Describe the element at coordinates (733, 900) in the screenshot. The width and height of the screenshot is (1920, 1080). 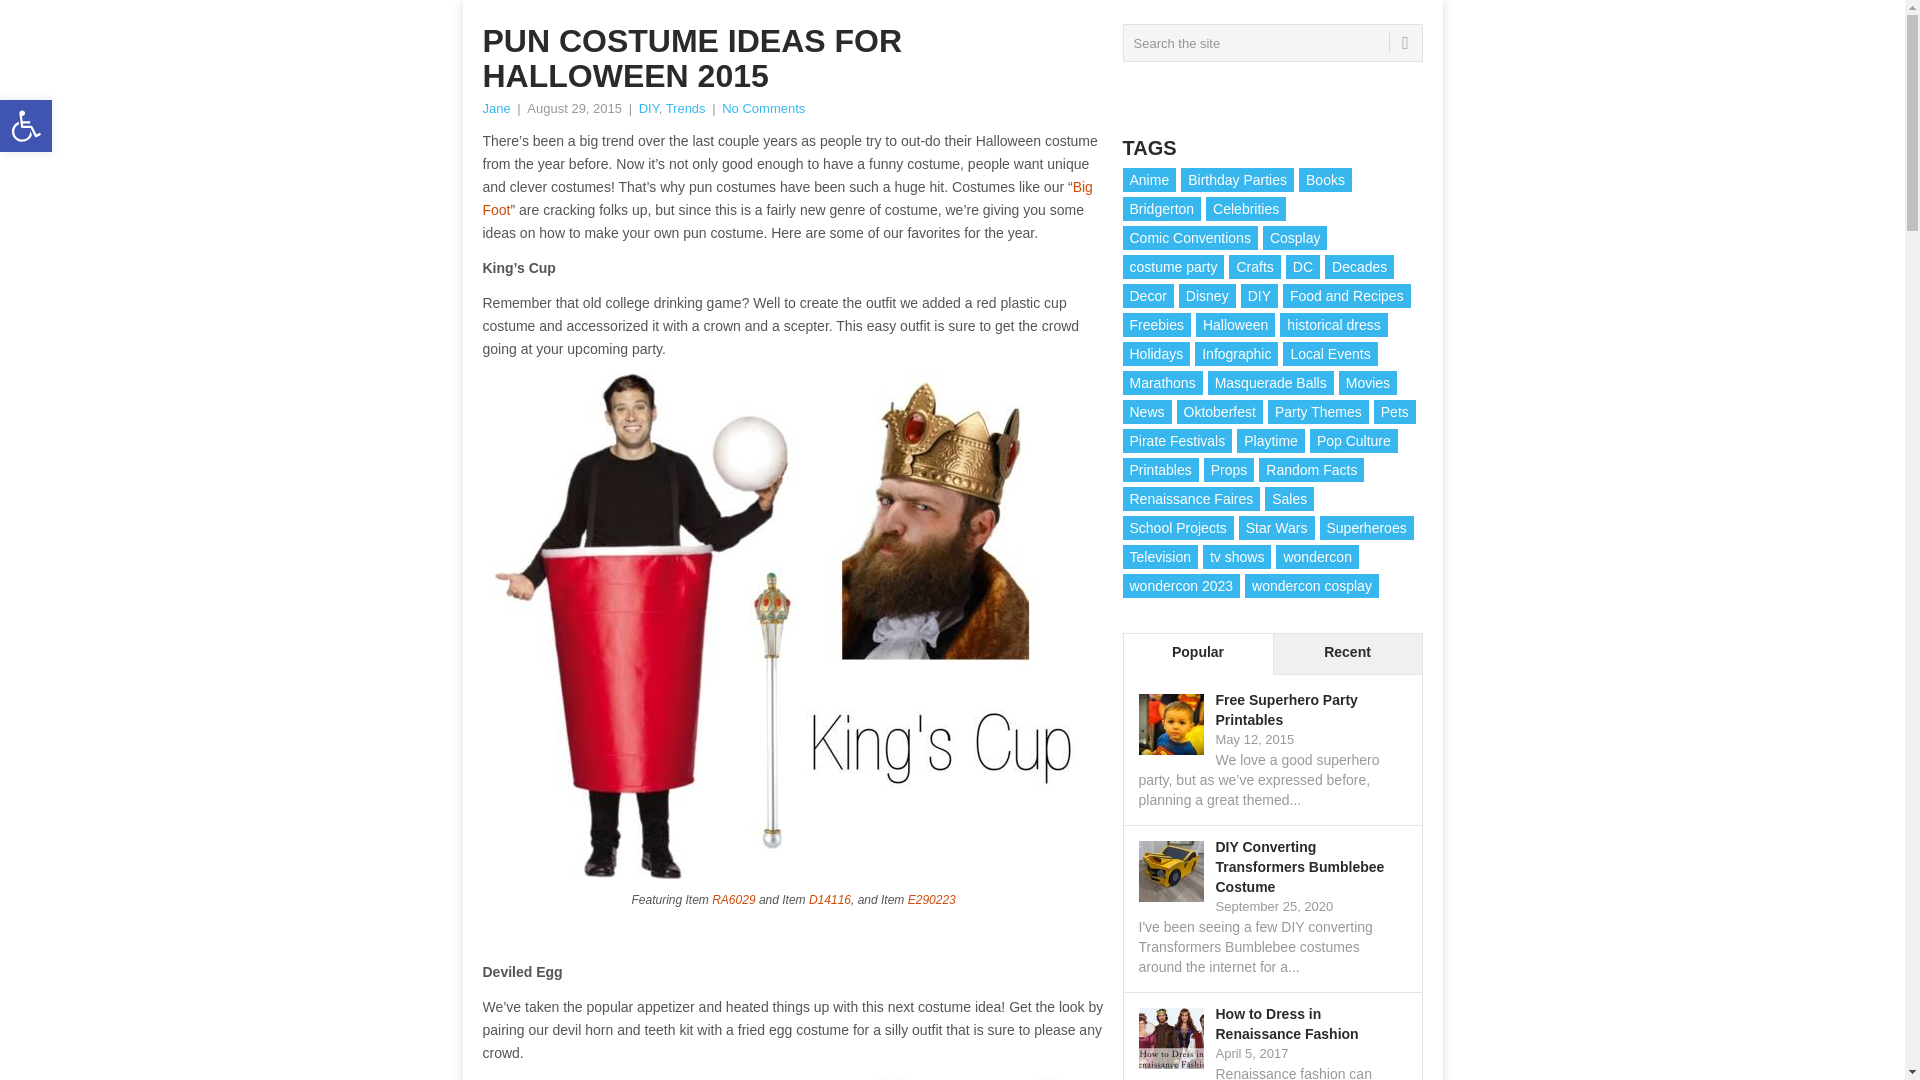
I see `RA6029` at that location.